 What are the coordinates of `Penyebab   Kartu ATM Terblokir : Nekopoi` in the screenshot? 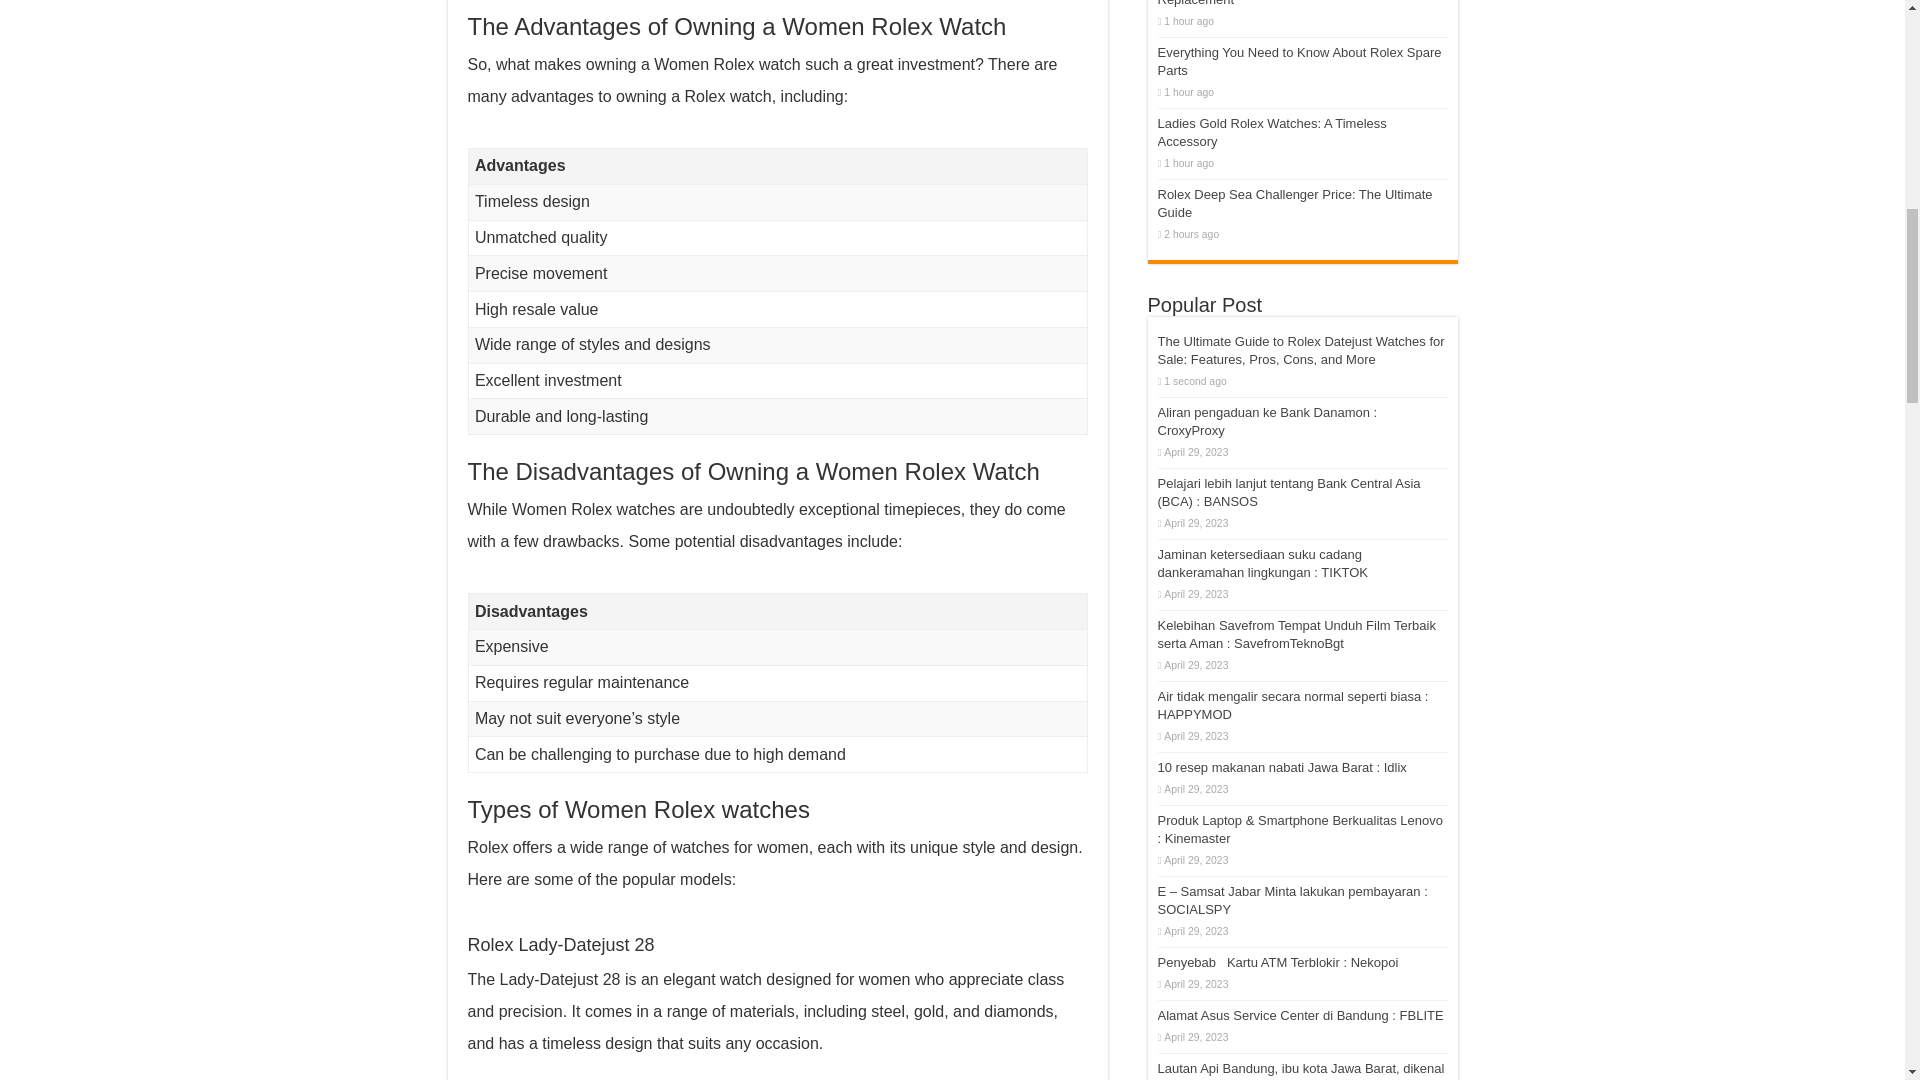 It's located at (1278, 962).